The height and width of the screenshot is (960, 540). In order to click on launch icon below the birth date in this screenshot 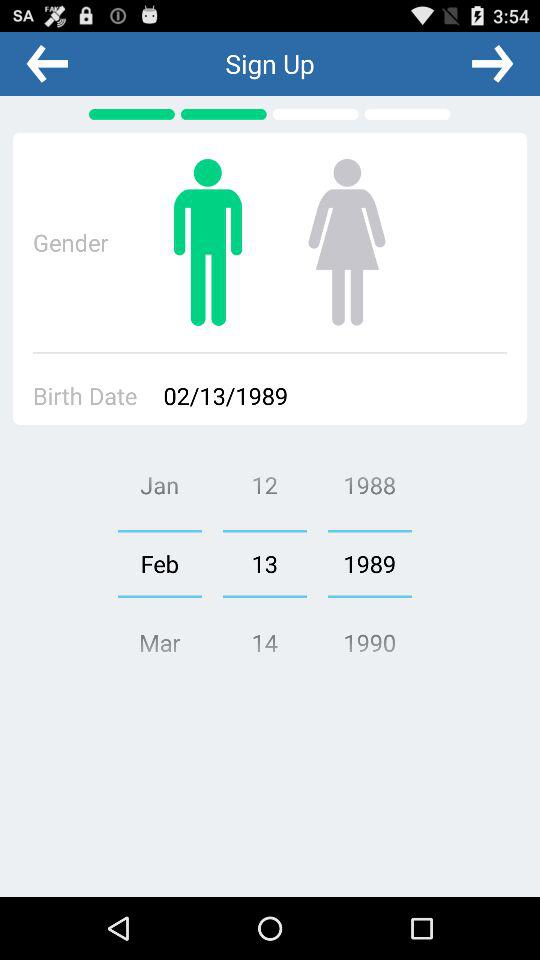, I will do `click(159, 563)`.